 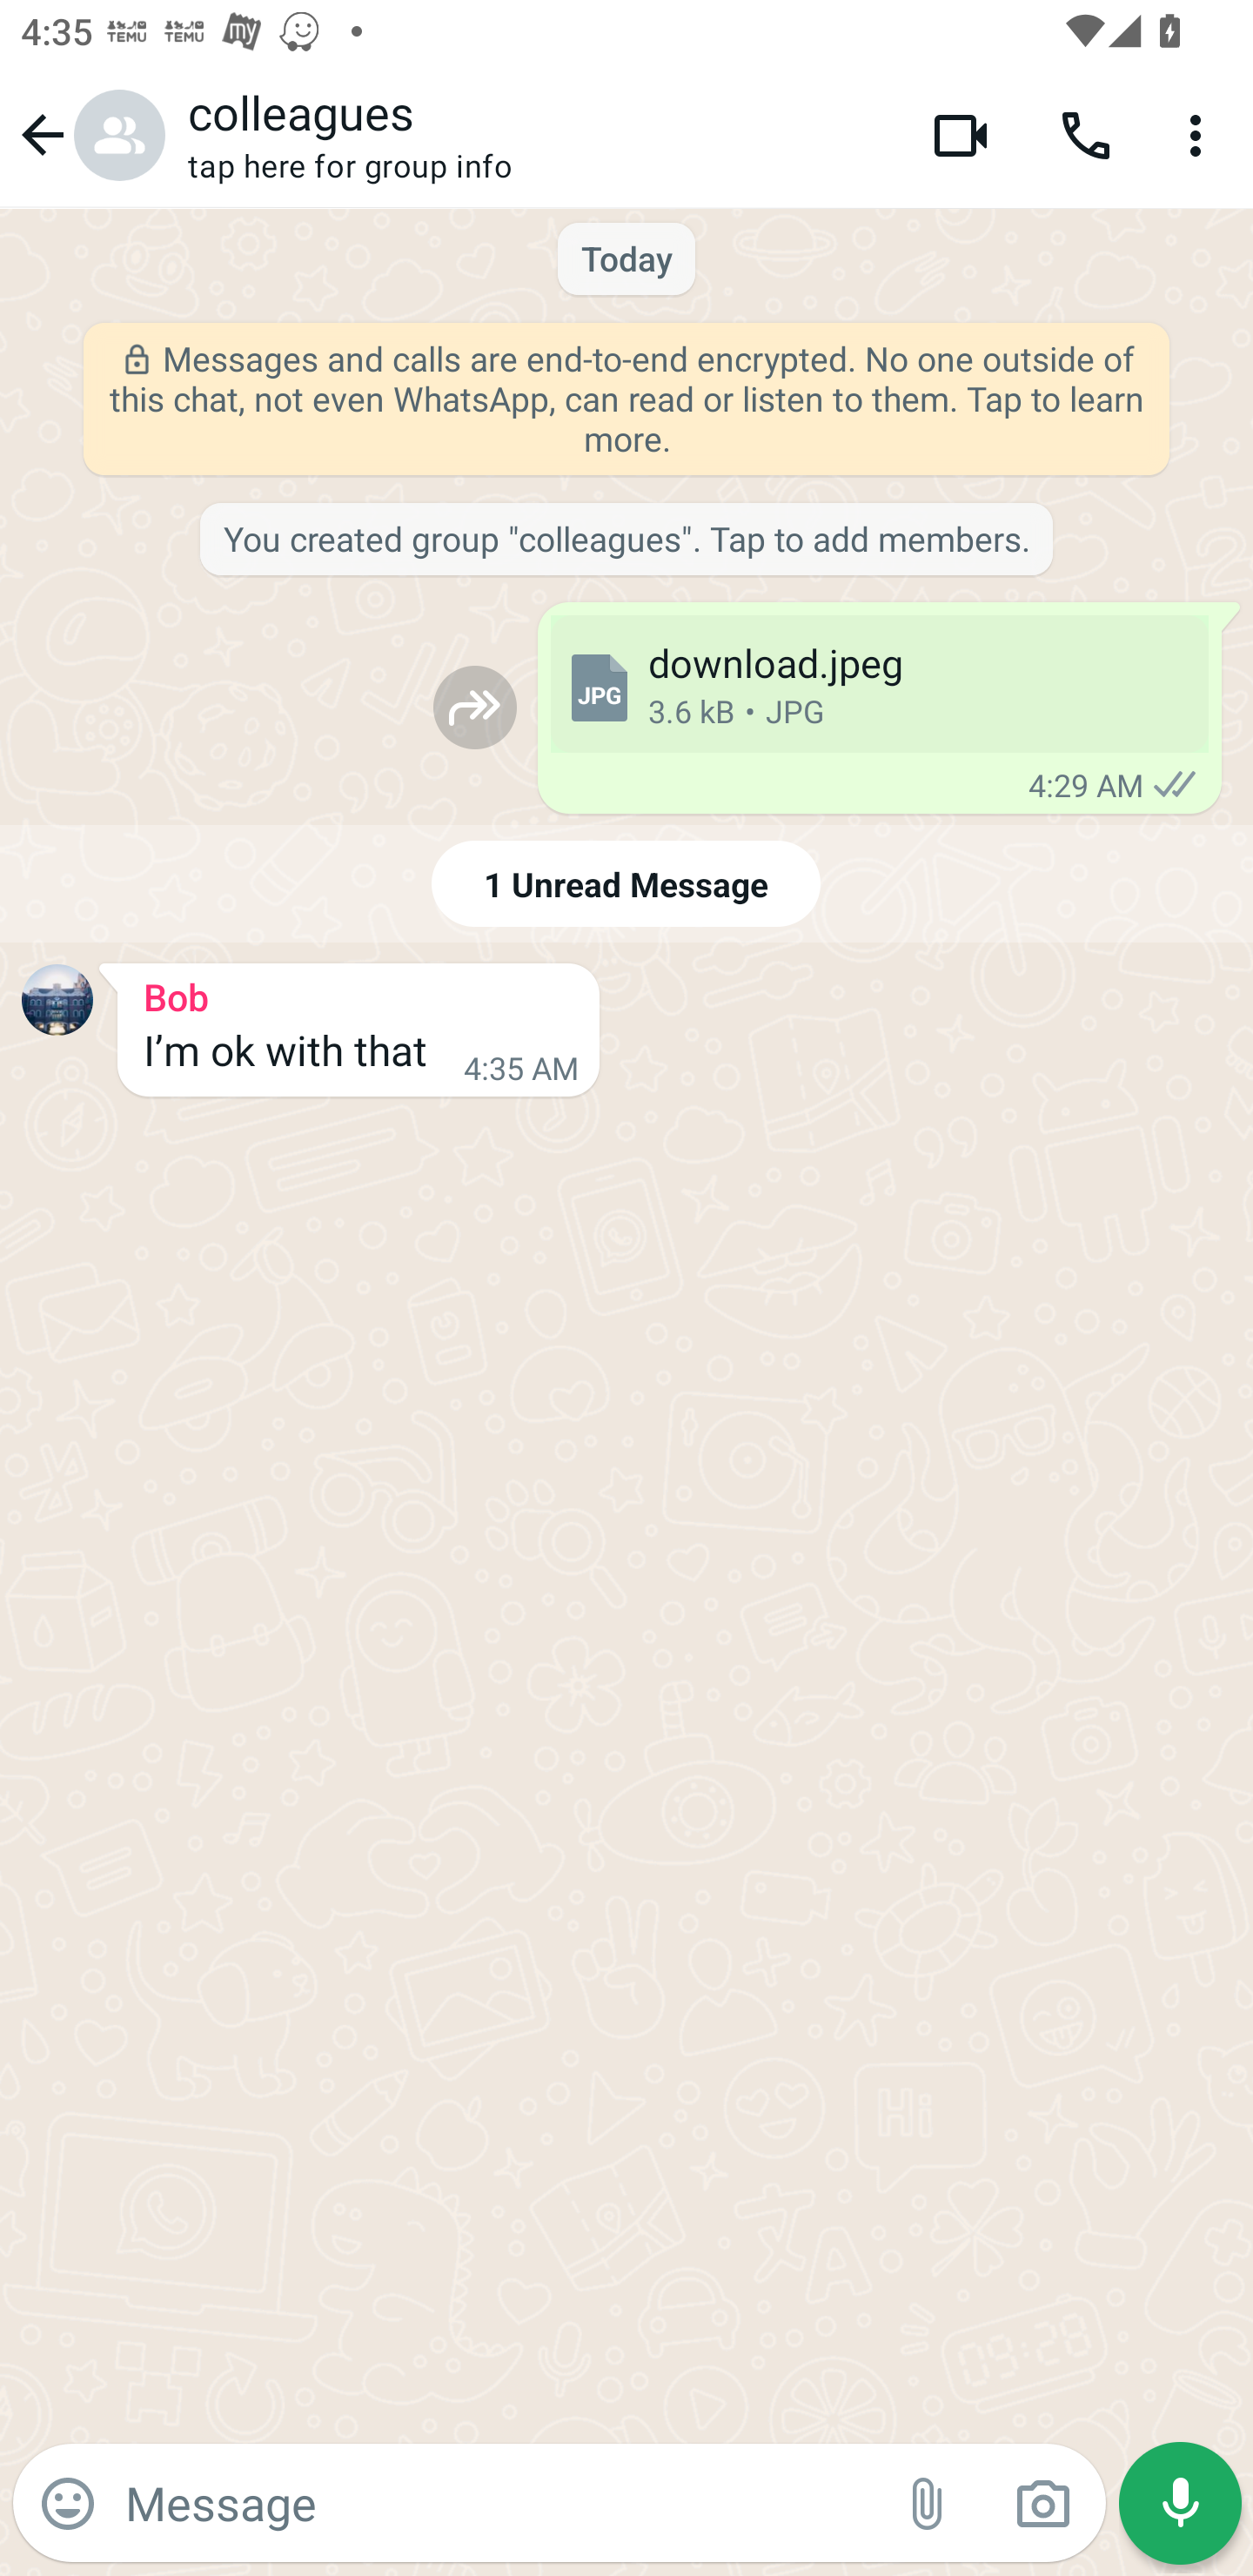 I want to click on Video call, so click(x=961, y=134).